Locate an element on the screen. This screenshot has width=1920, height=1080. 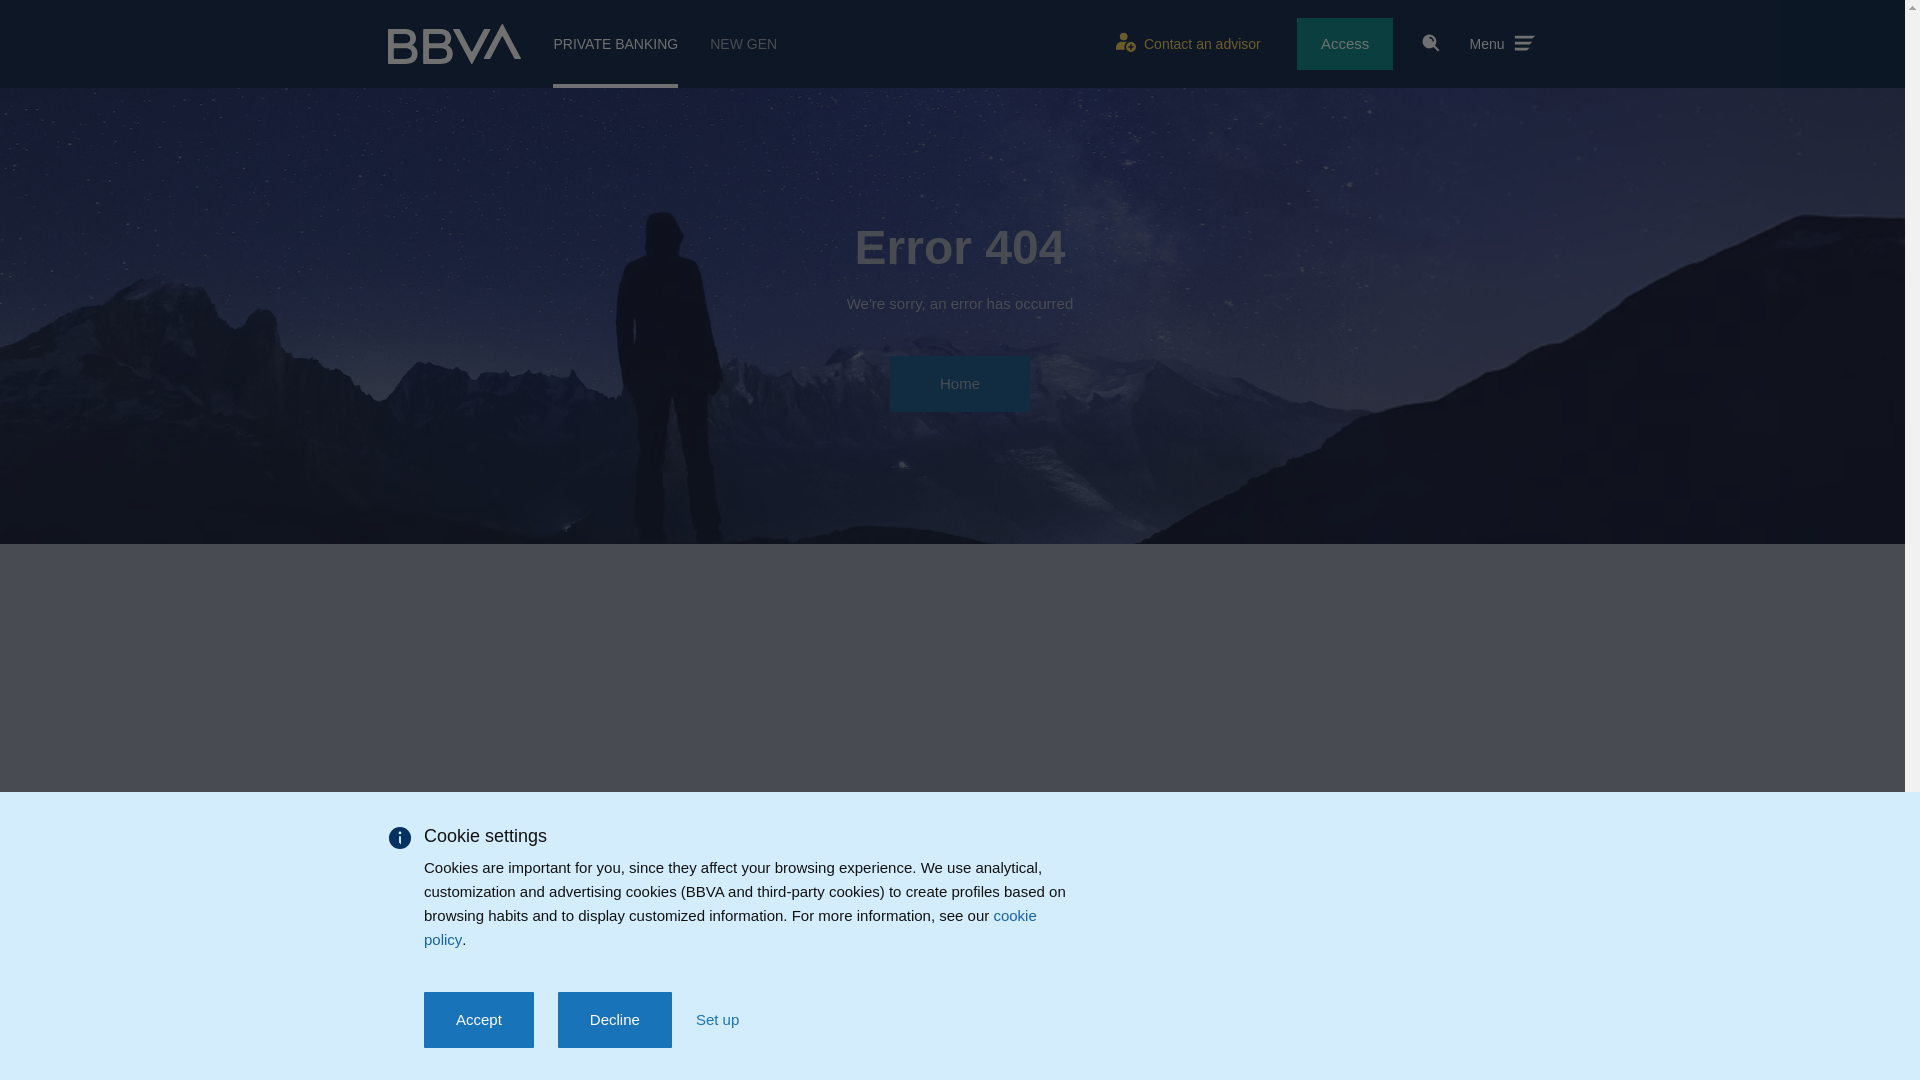
Contact a private banking advisor   is located at coordinates (1184, 44).